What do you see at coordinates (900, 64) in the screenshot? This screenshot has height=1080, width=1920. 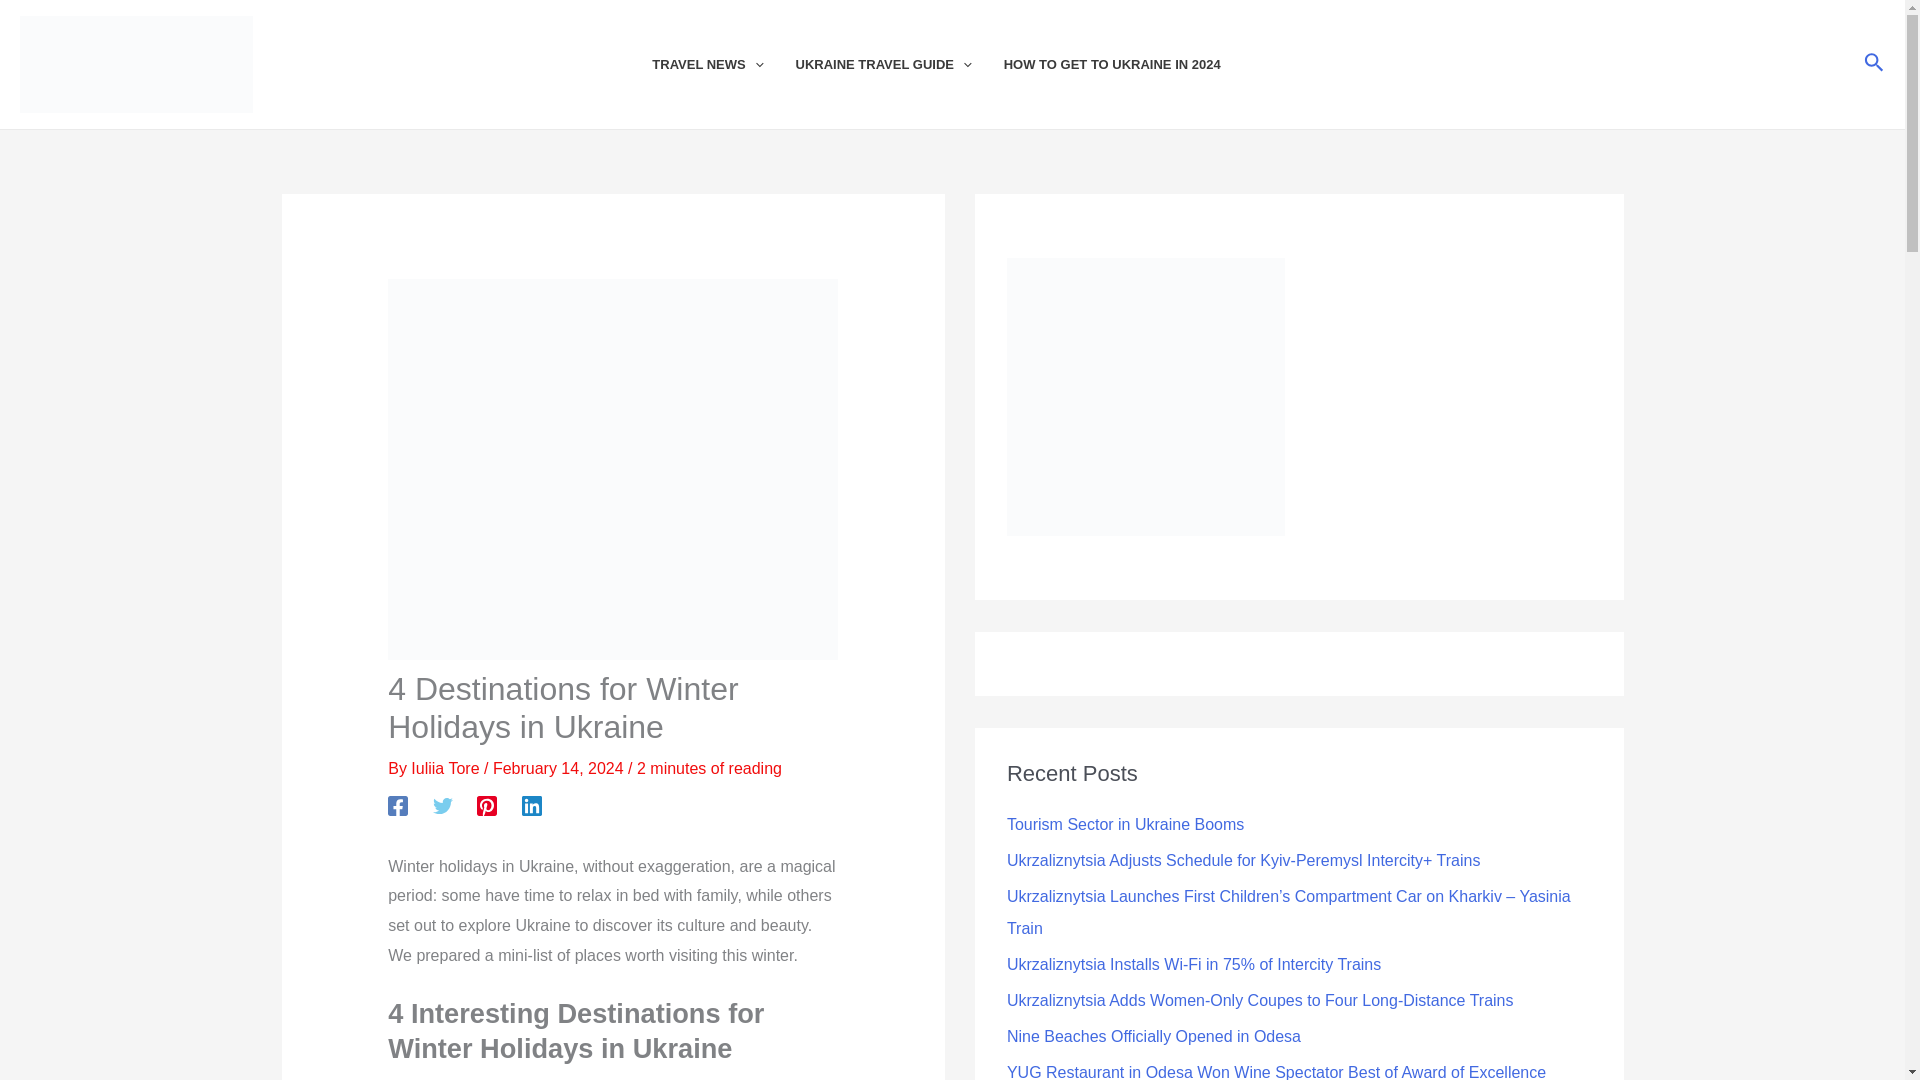 I see `UKRAINE TRAVEL GUIDE` at bounding box center [900, 64].